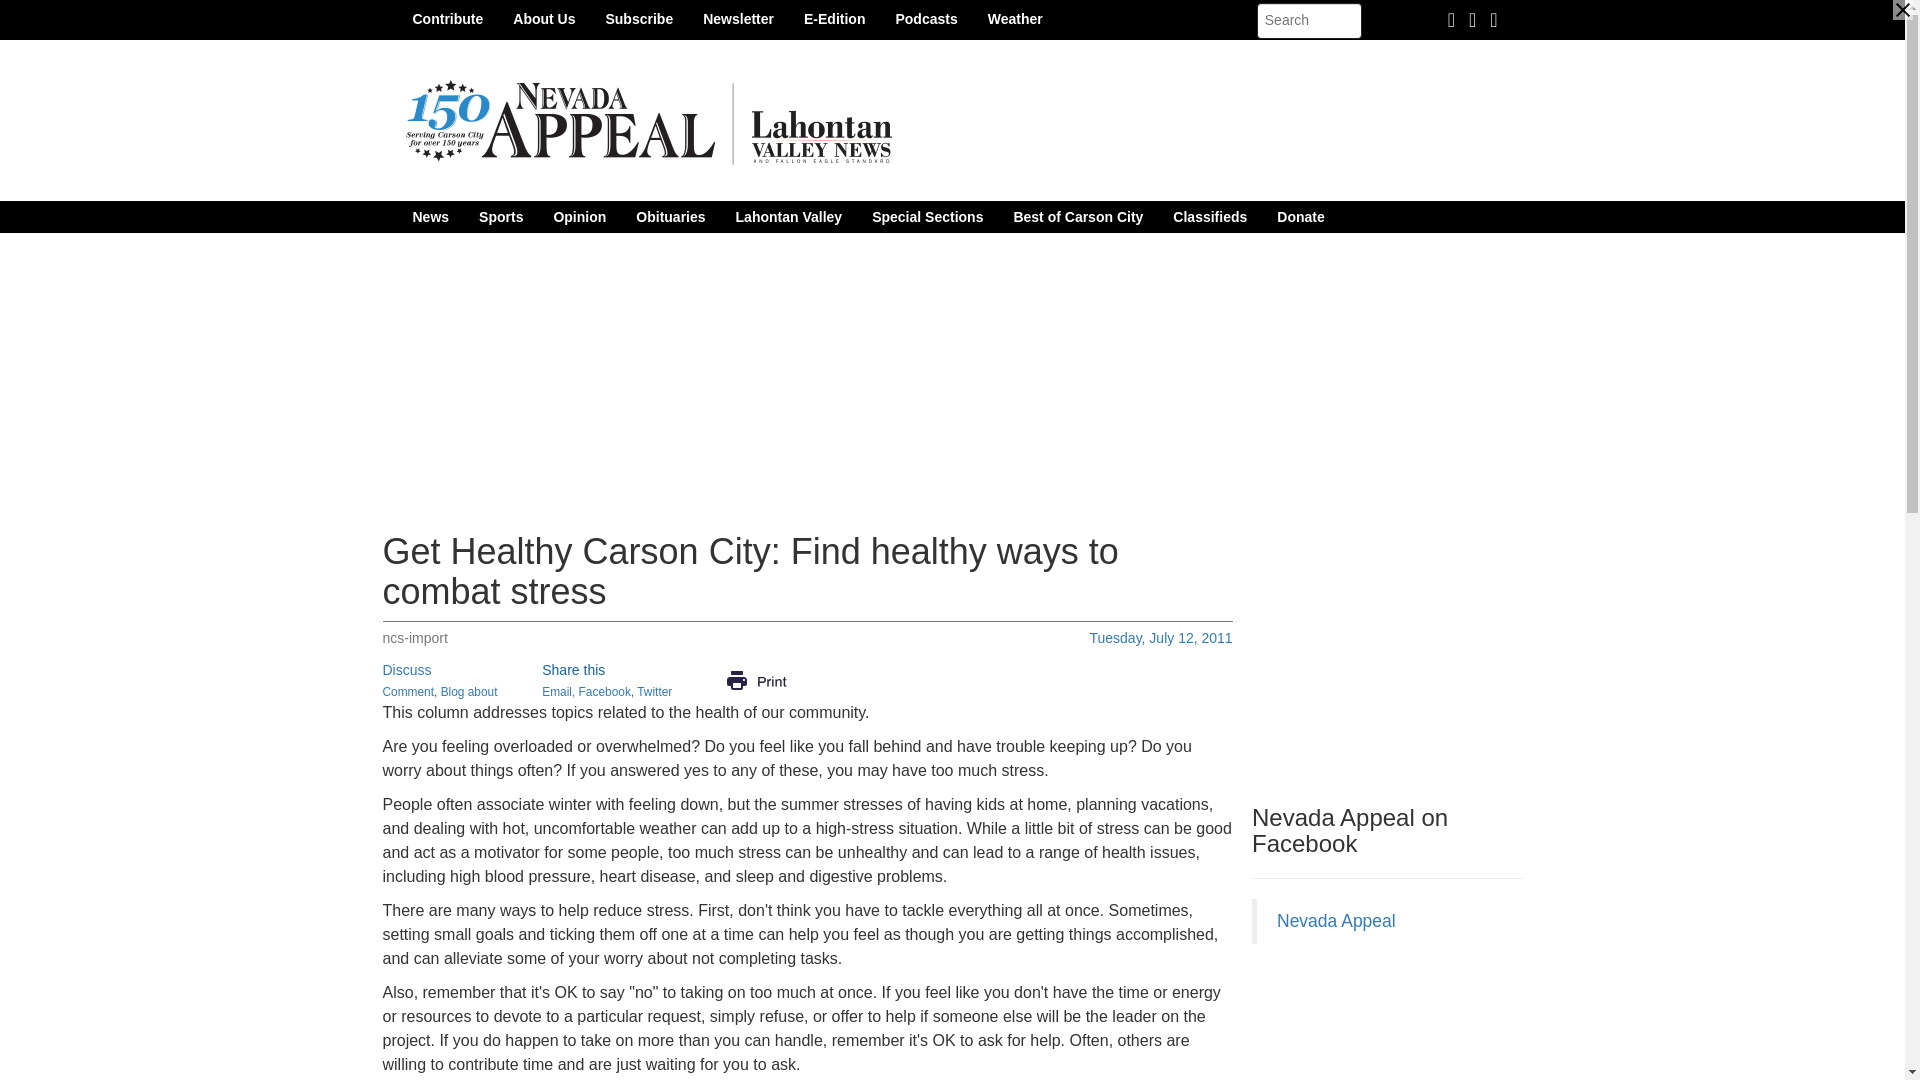 Image resolution: width=1920 pixels, height=1080 pixels. What do you see at coordinates (638, 18) in the screenshot?
I see `Subscribe` at bounding box center [638, 18].